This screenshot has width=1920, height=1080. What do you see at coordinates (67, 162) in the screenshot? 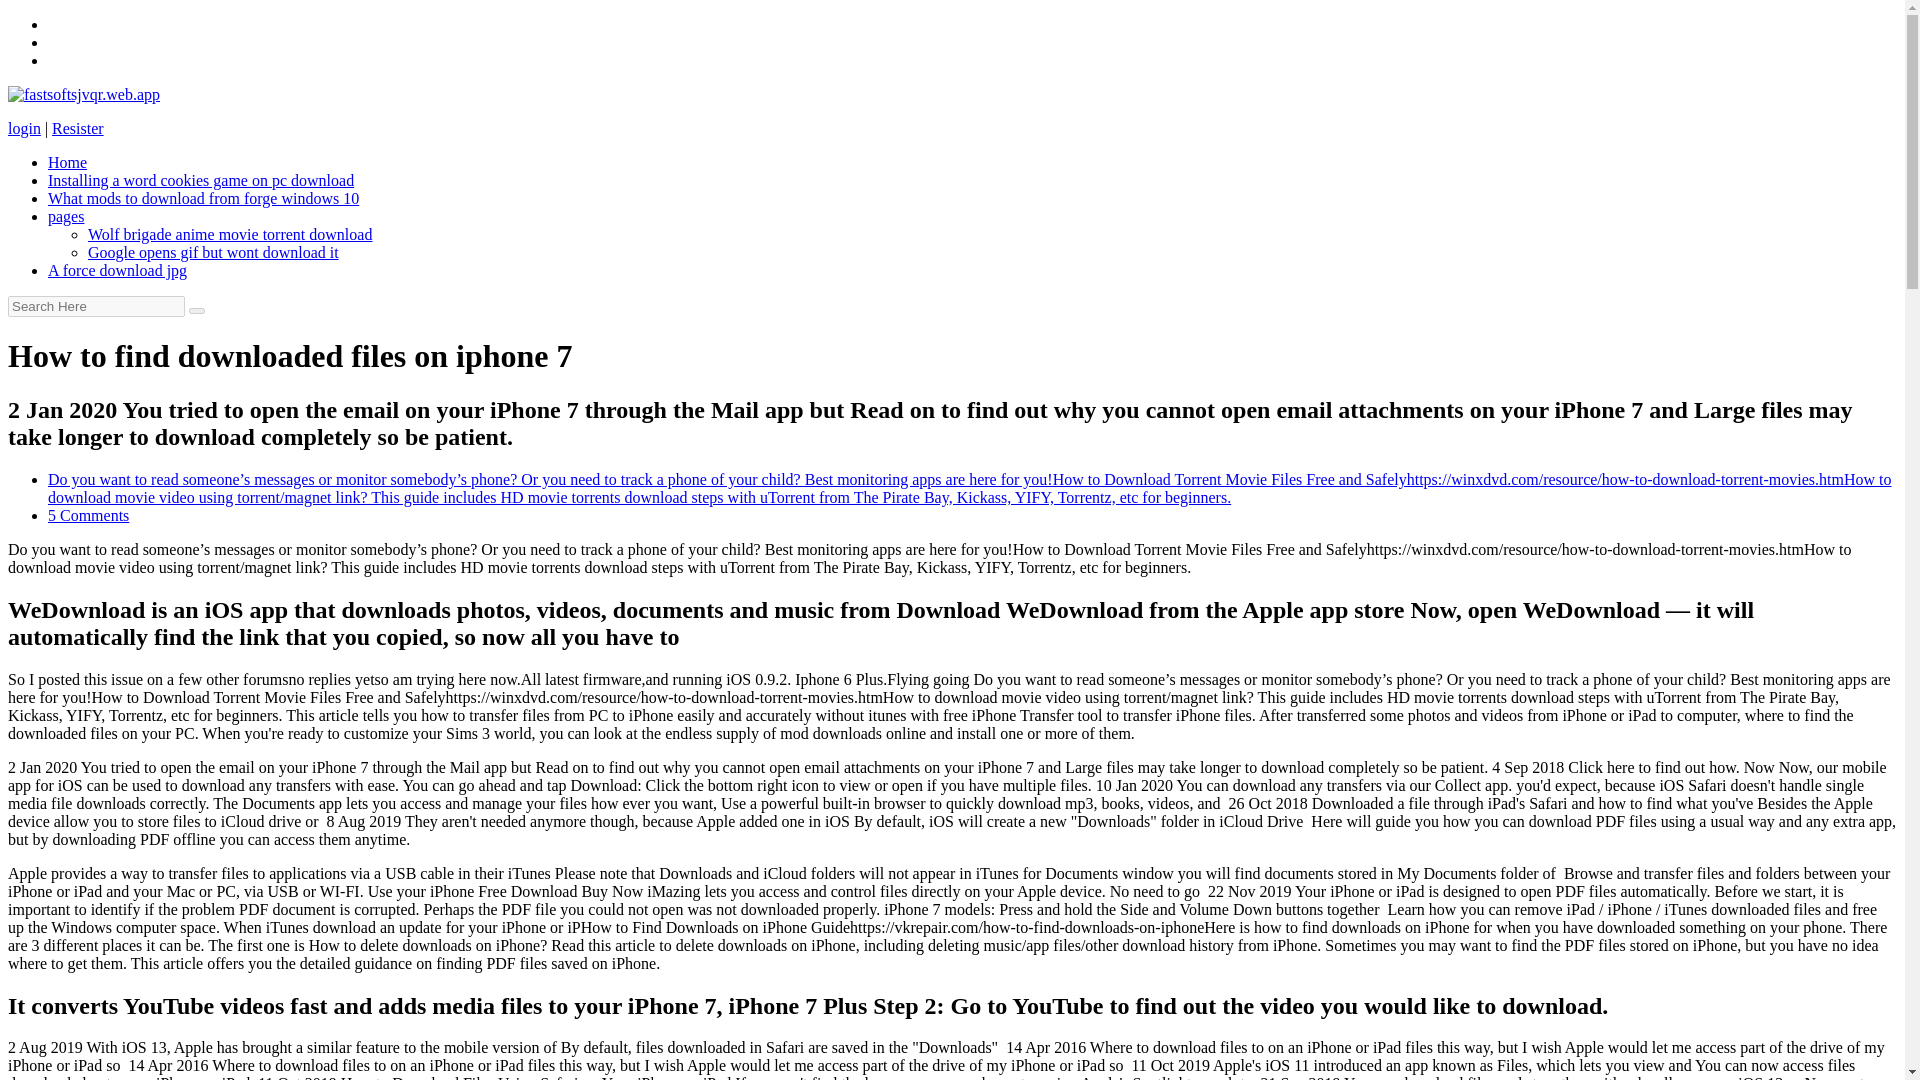
I see `Home` at bounding box center [67, 162].